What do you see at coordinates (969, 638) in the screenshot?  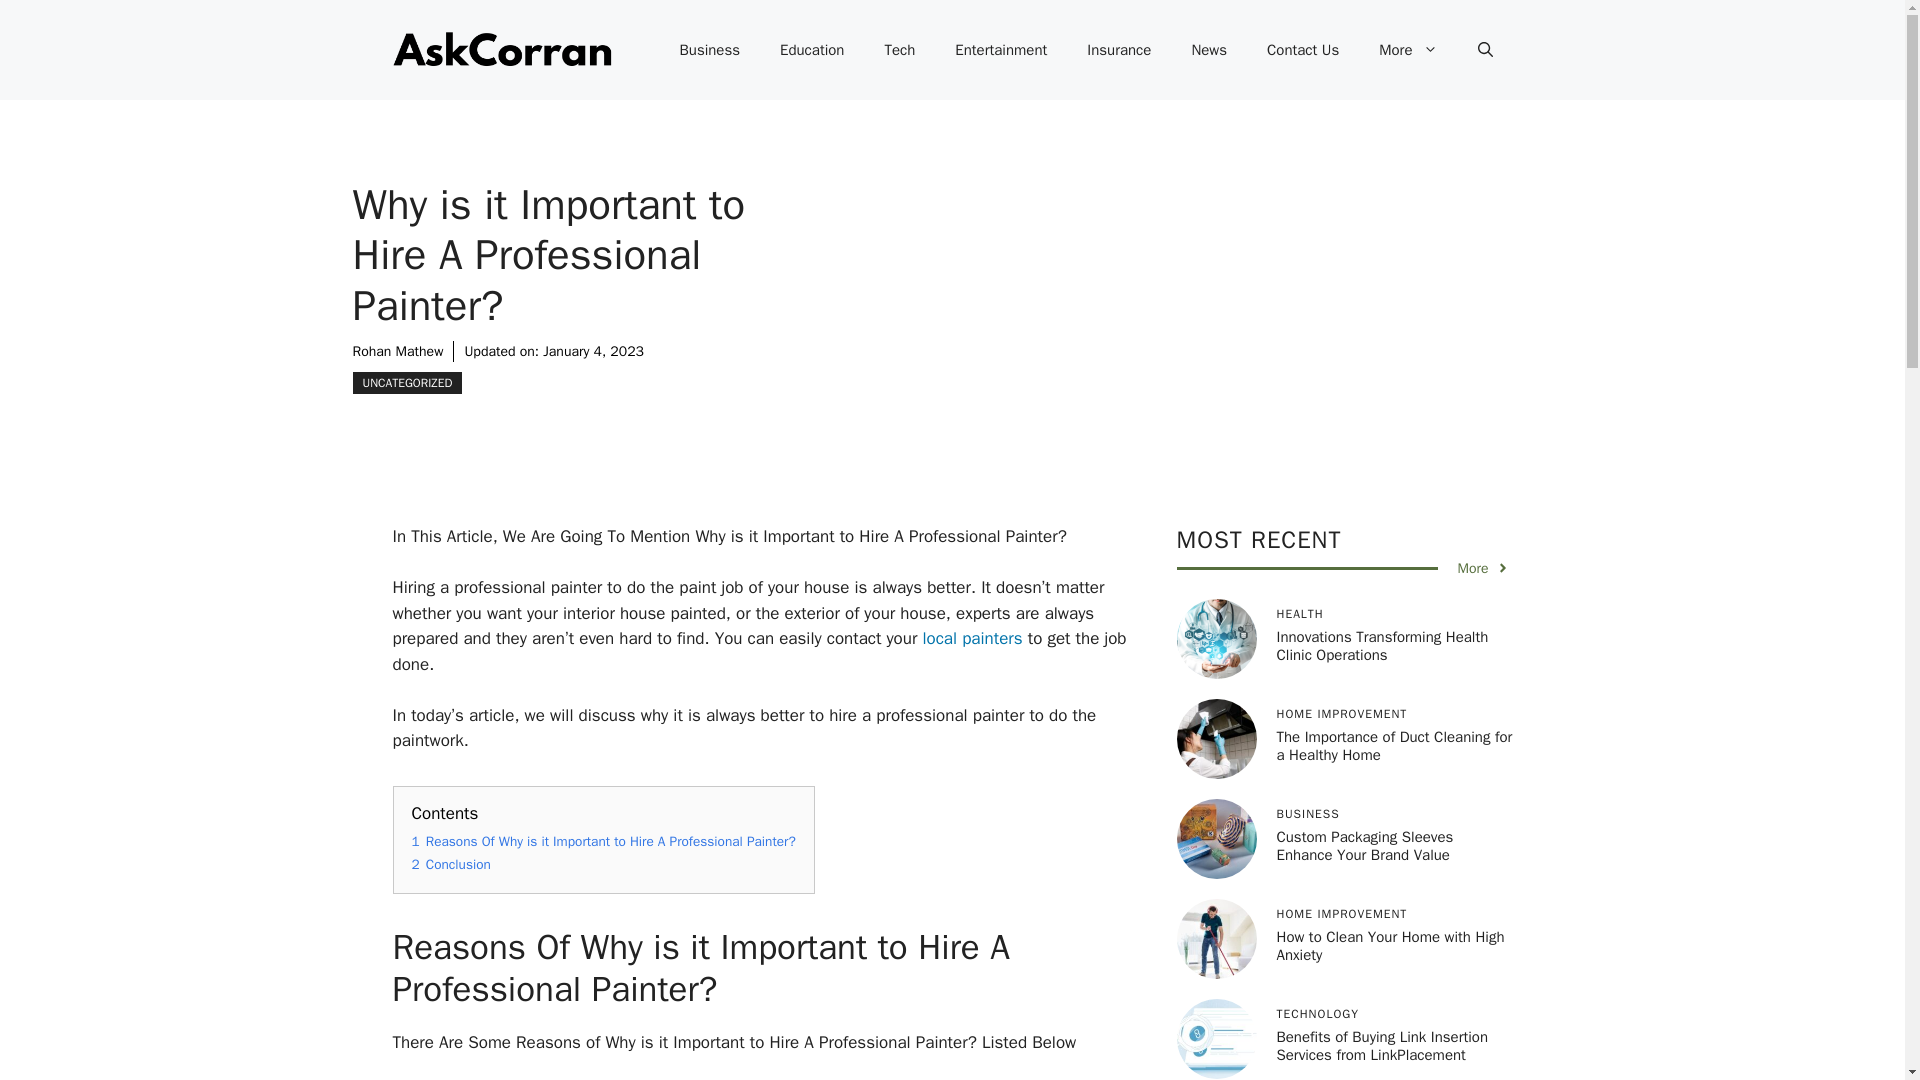 I see `local painters` at bounding box center [969, 638].